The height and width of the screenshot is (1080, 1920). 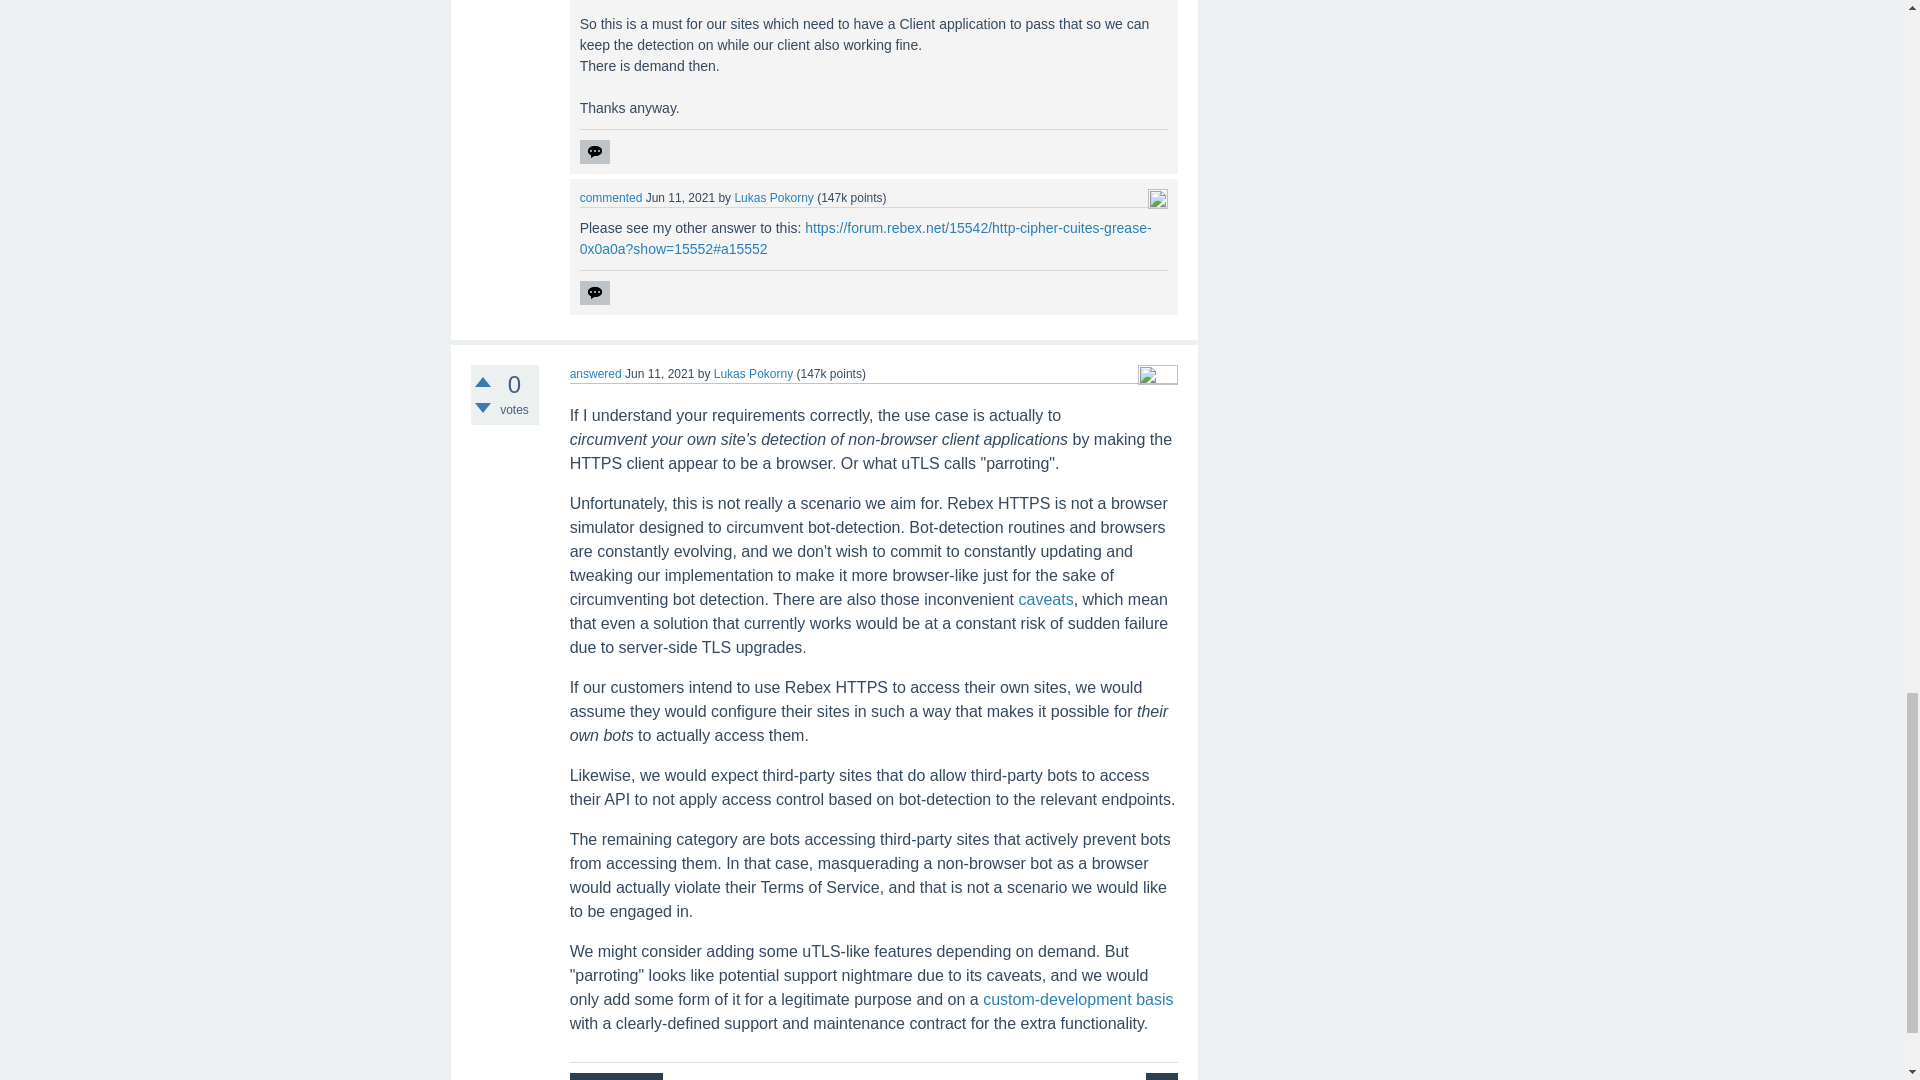 I want to click on Reply to this comment, so click(x=594, y=152).